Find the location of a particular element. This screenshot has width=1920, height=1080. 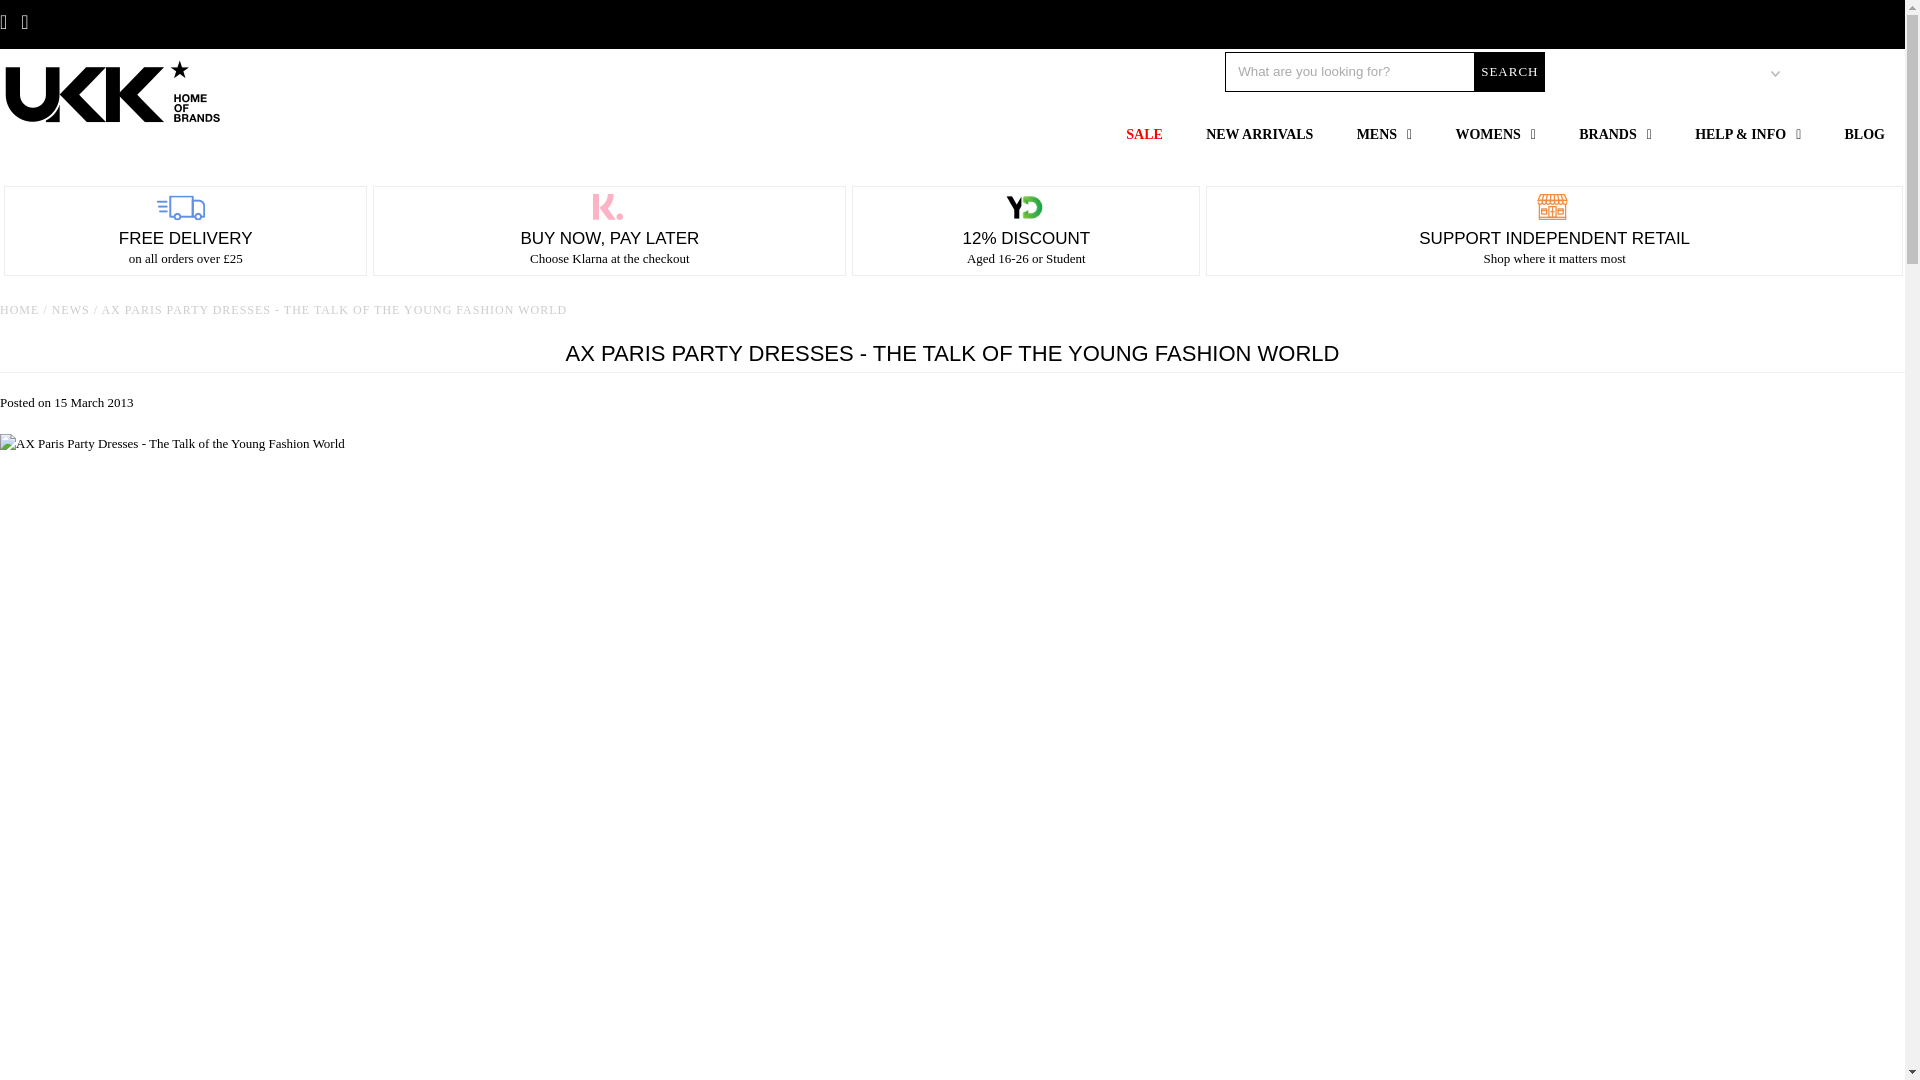

MENS is located at coordinates (1384, 134).